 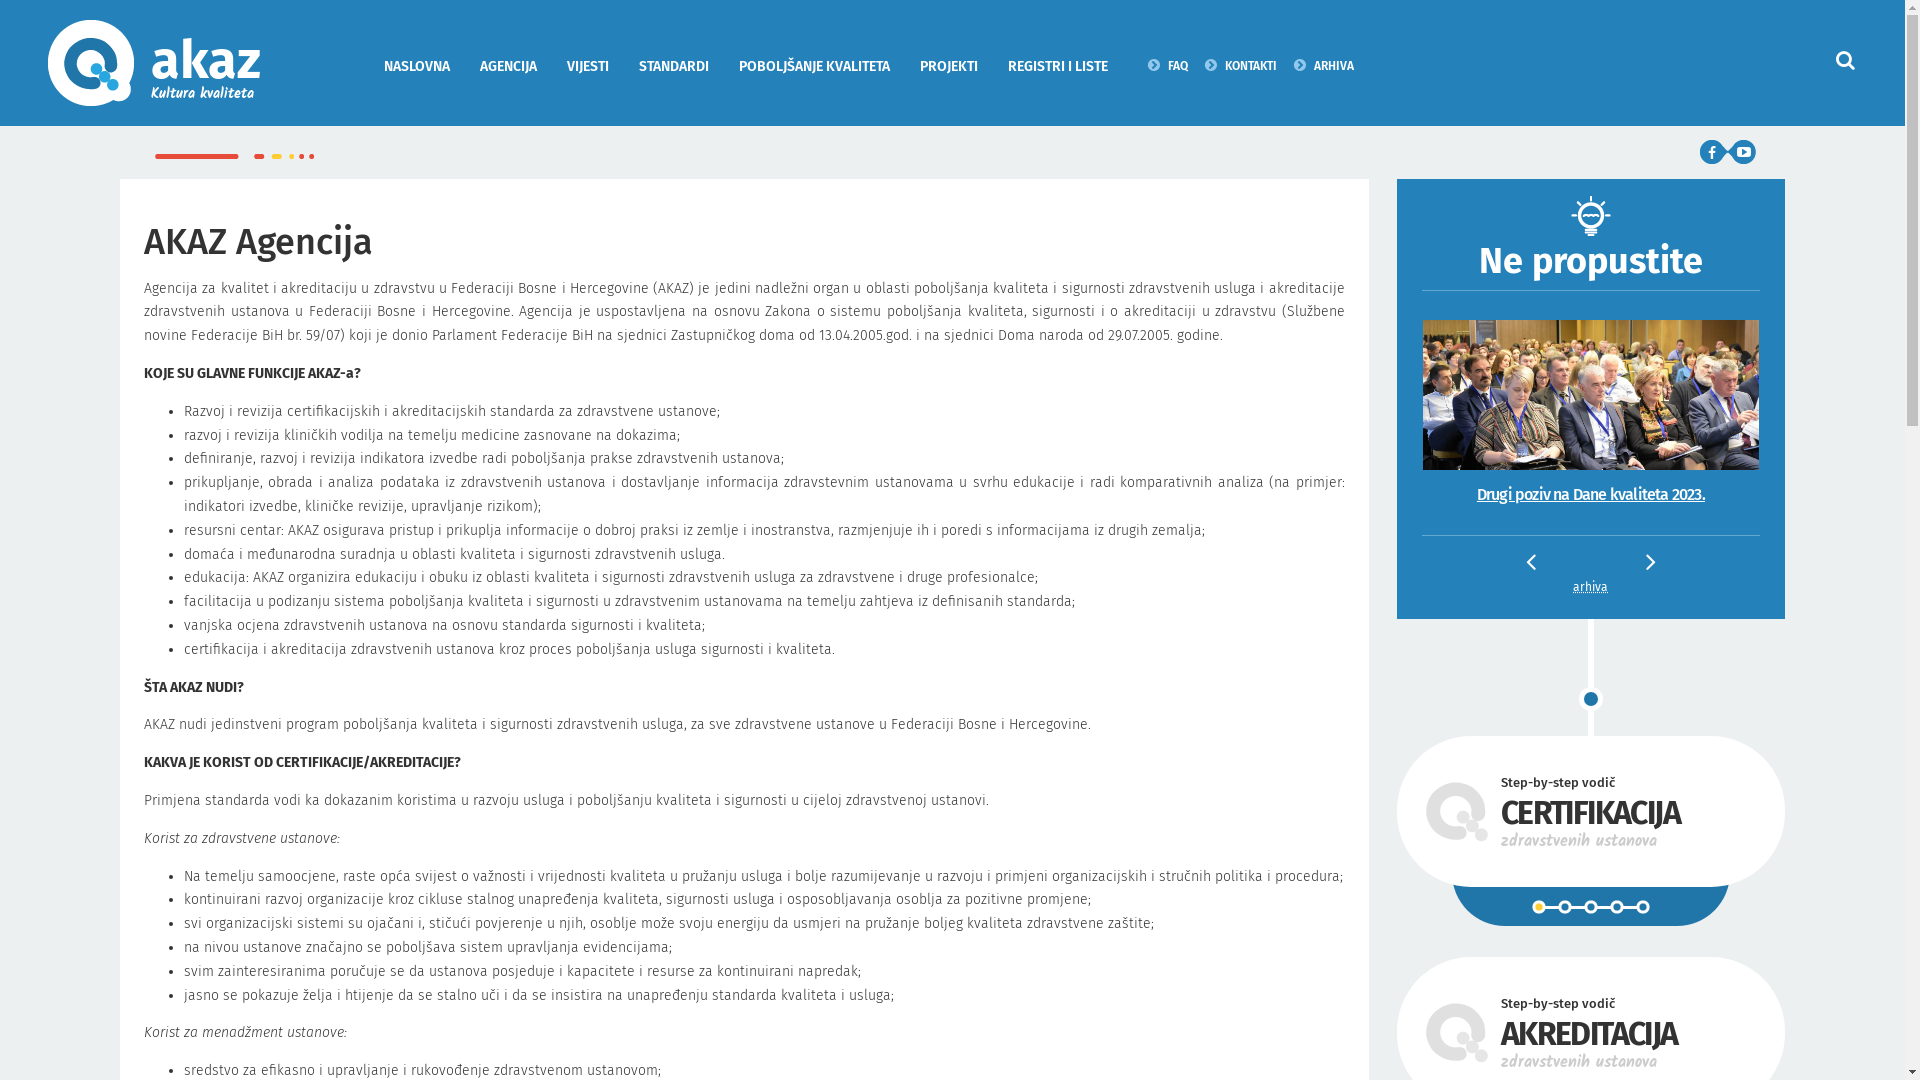 What do you see at coordinates (1714, 152) in the screenshot?
I see `facebook profil` at bounding box center [1714, 152].